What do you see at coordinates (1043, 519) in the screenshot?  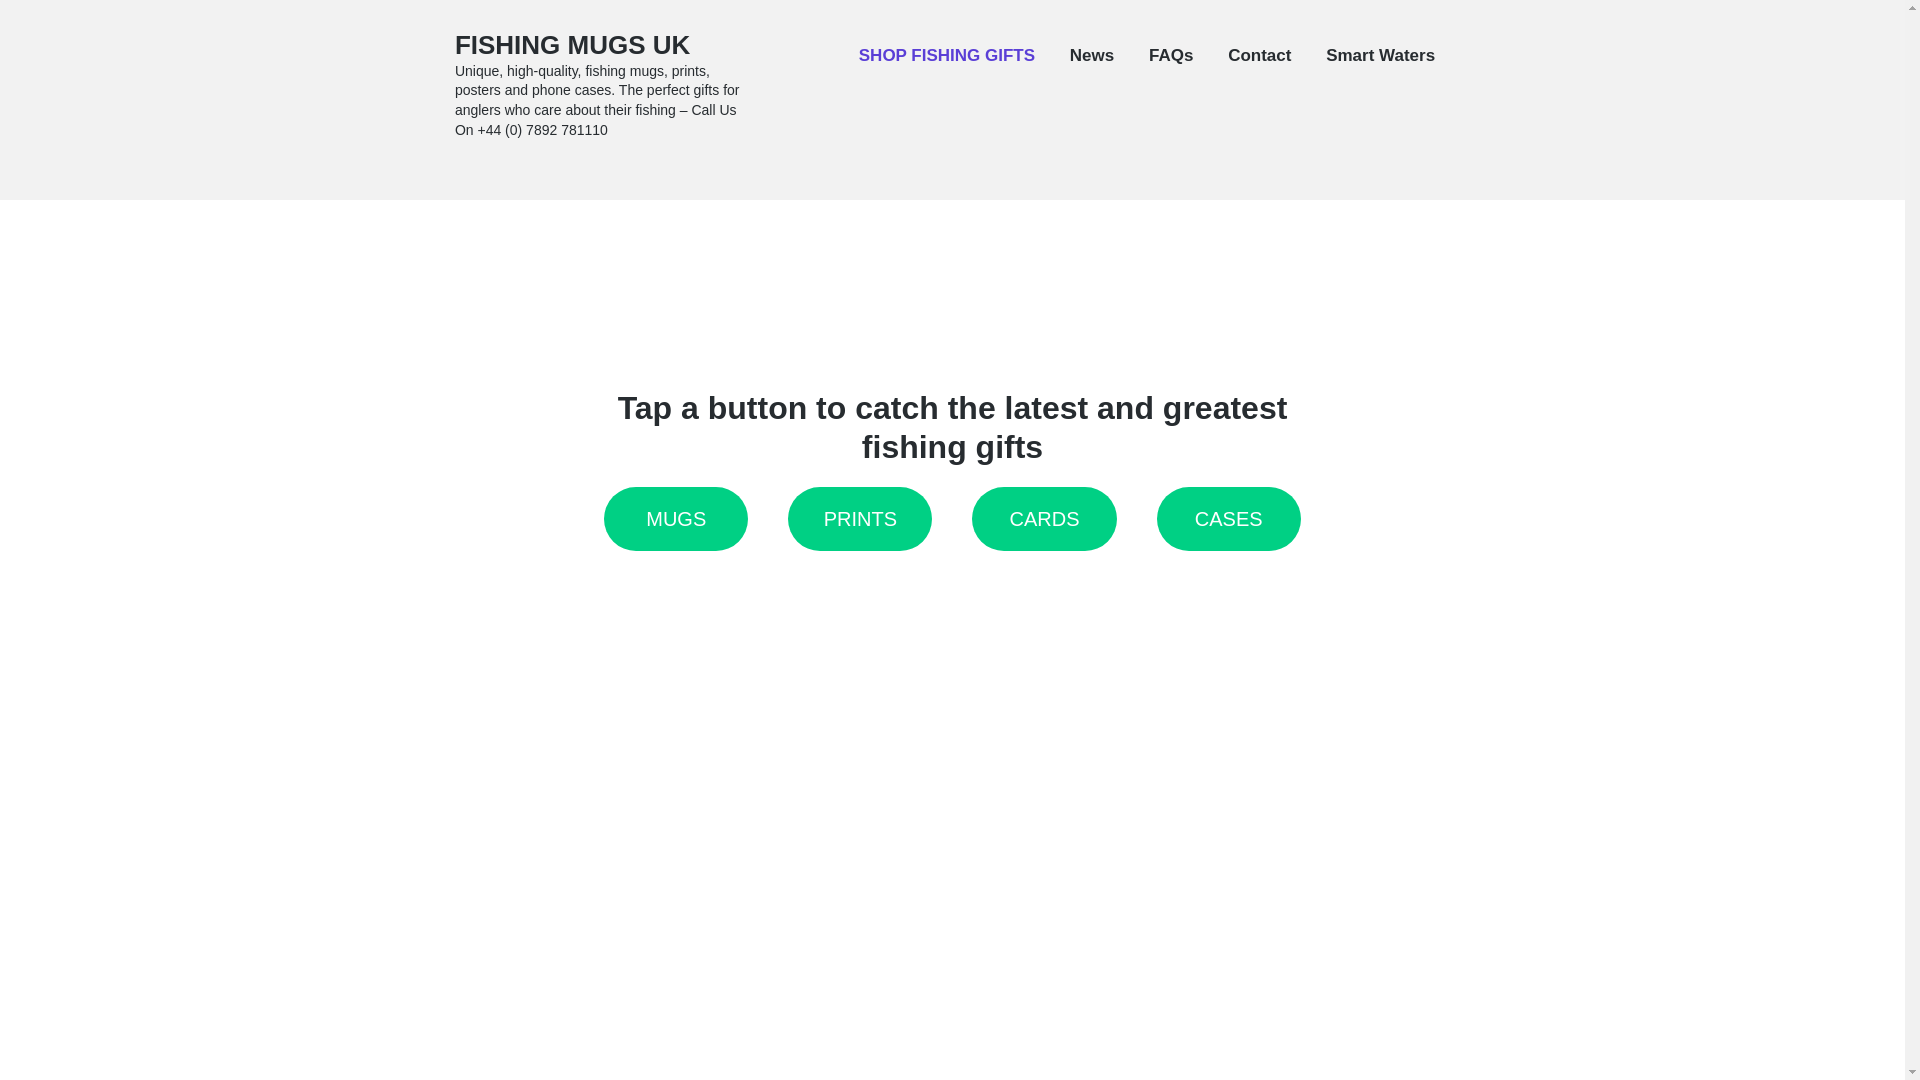 I see `CARDS` at bounding box center [1043, 519].